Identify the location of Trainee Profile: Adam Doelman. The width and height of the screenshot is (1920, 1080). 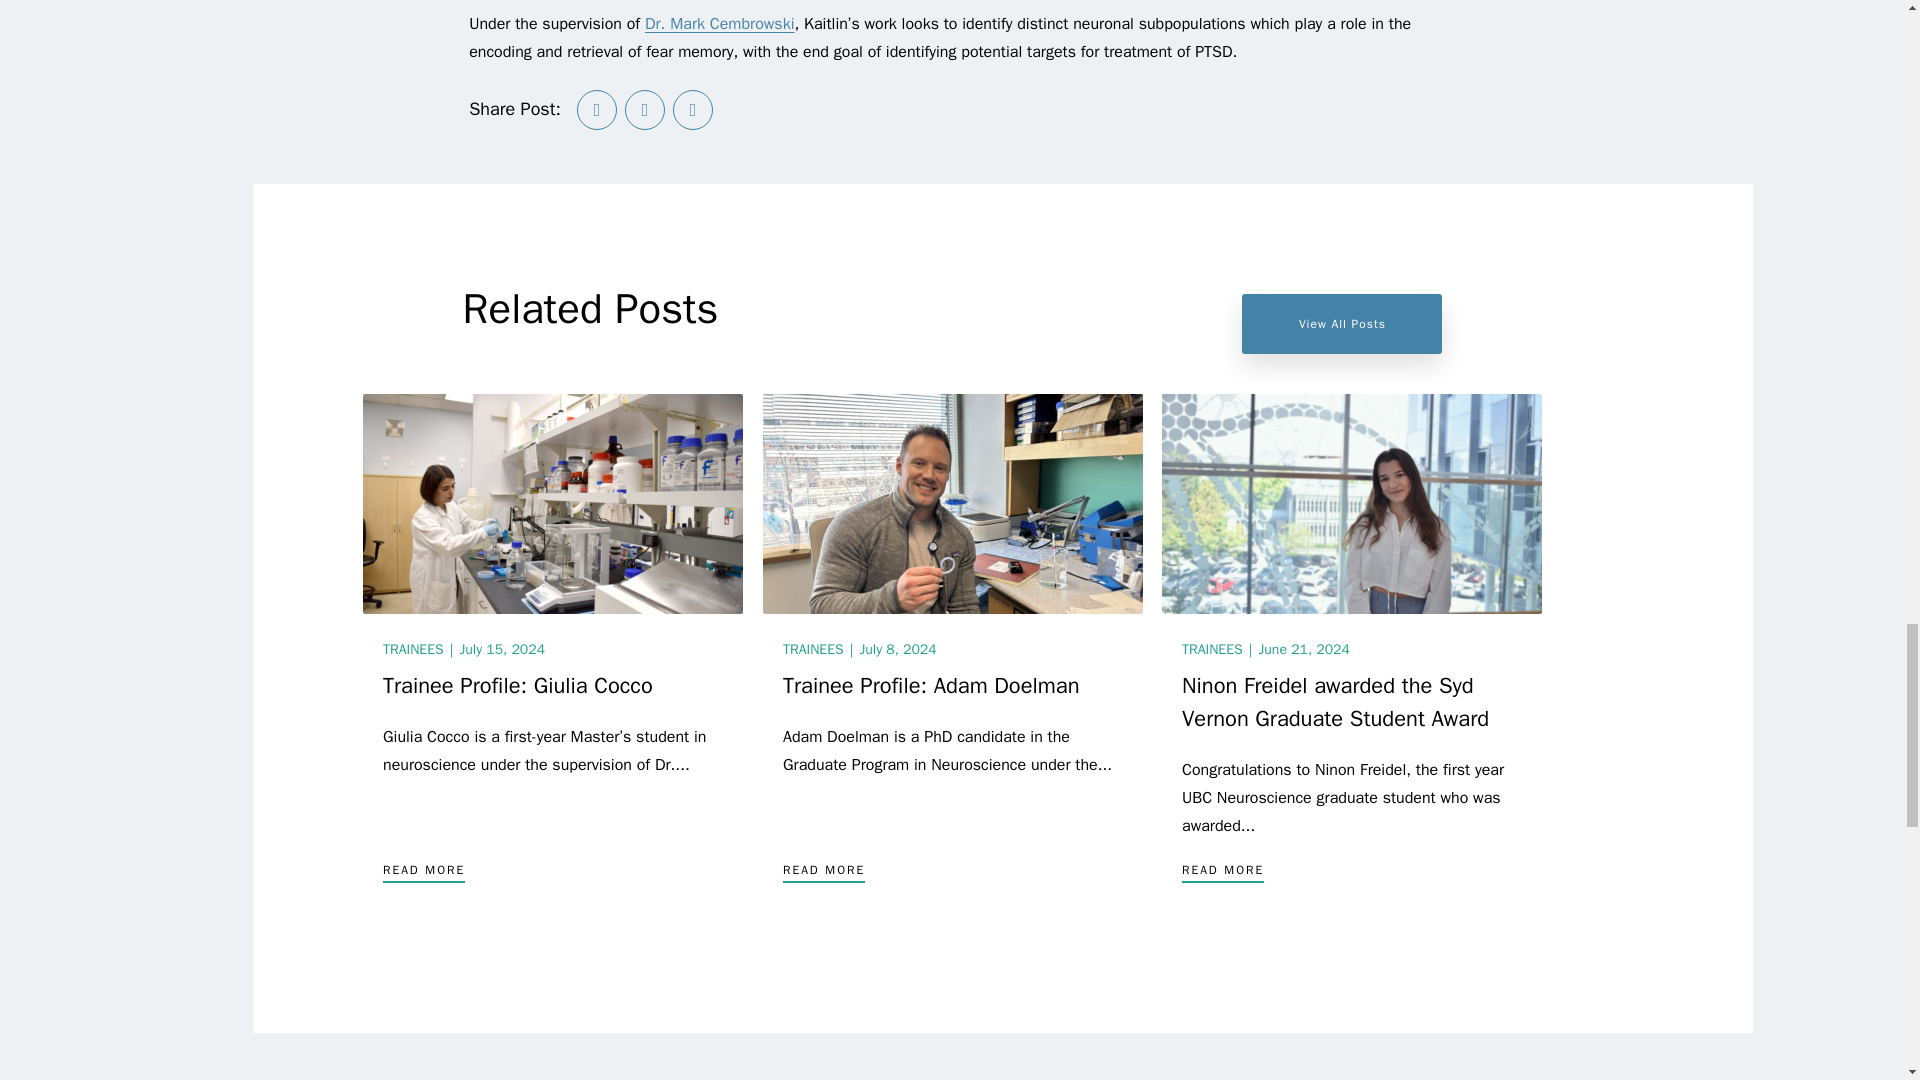
(952, 504).